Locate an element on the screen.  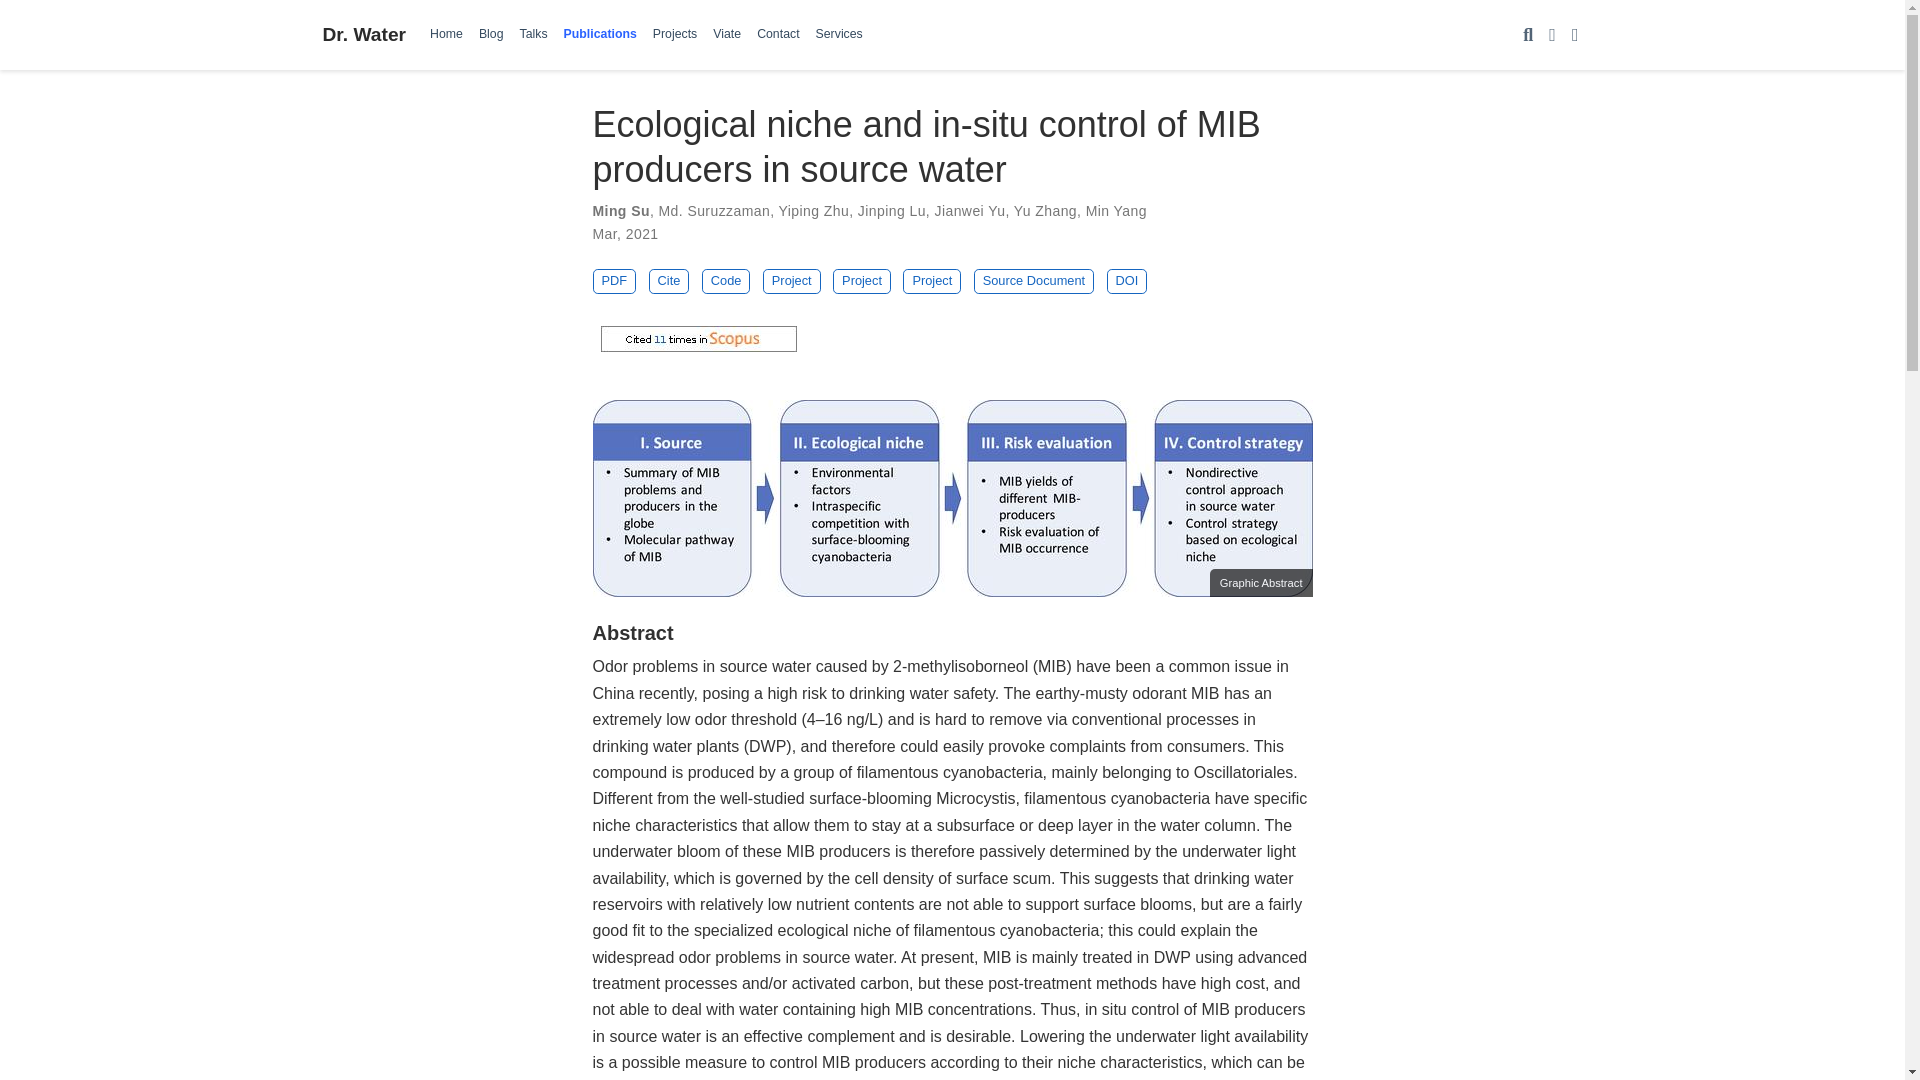
Cite is located at coordinates (668, 280).